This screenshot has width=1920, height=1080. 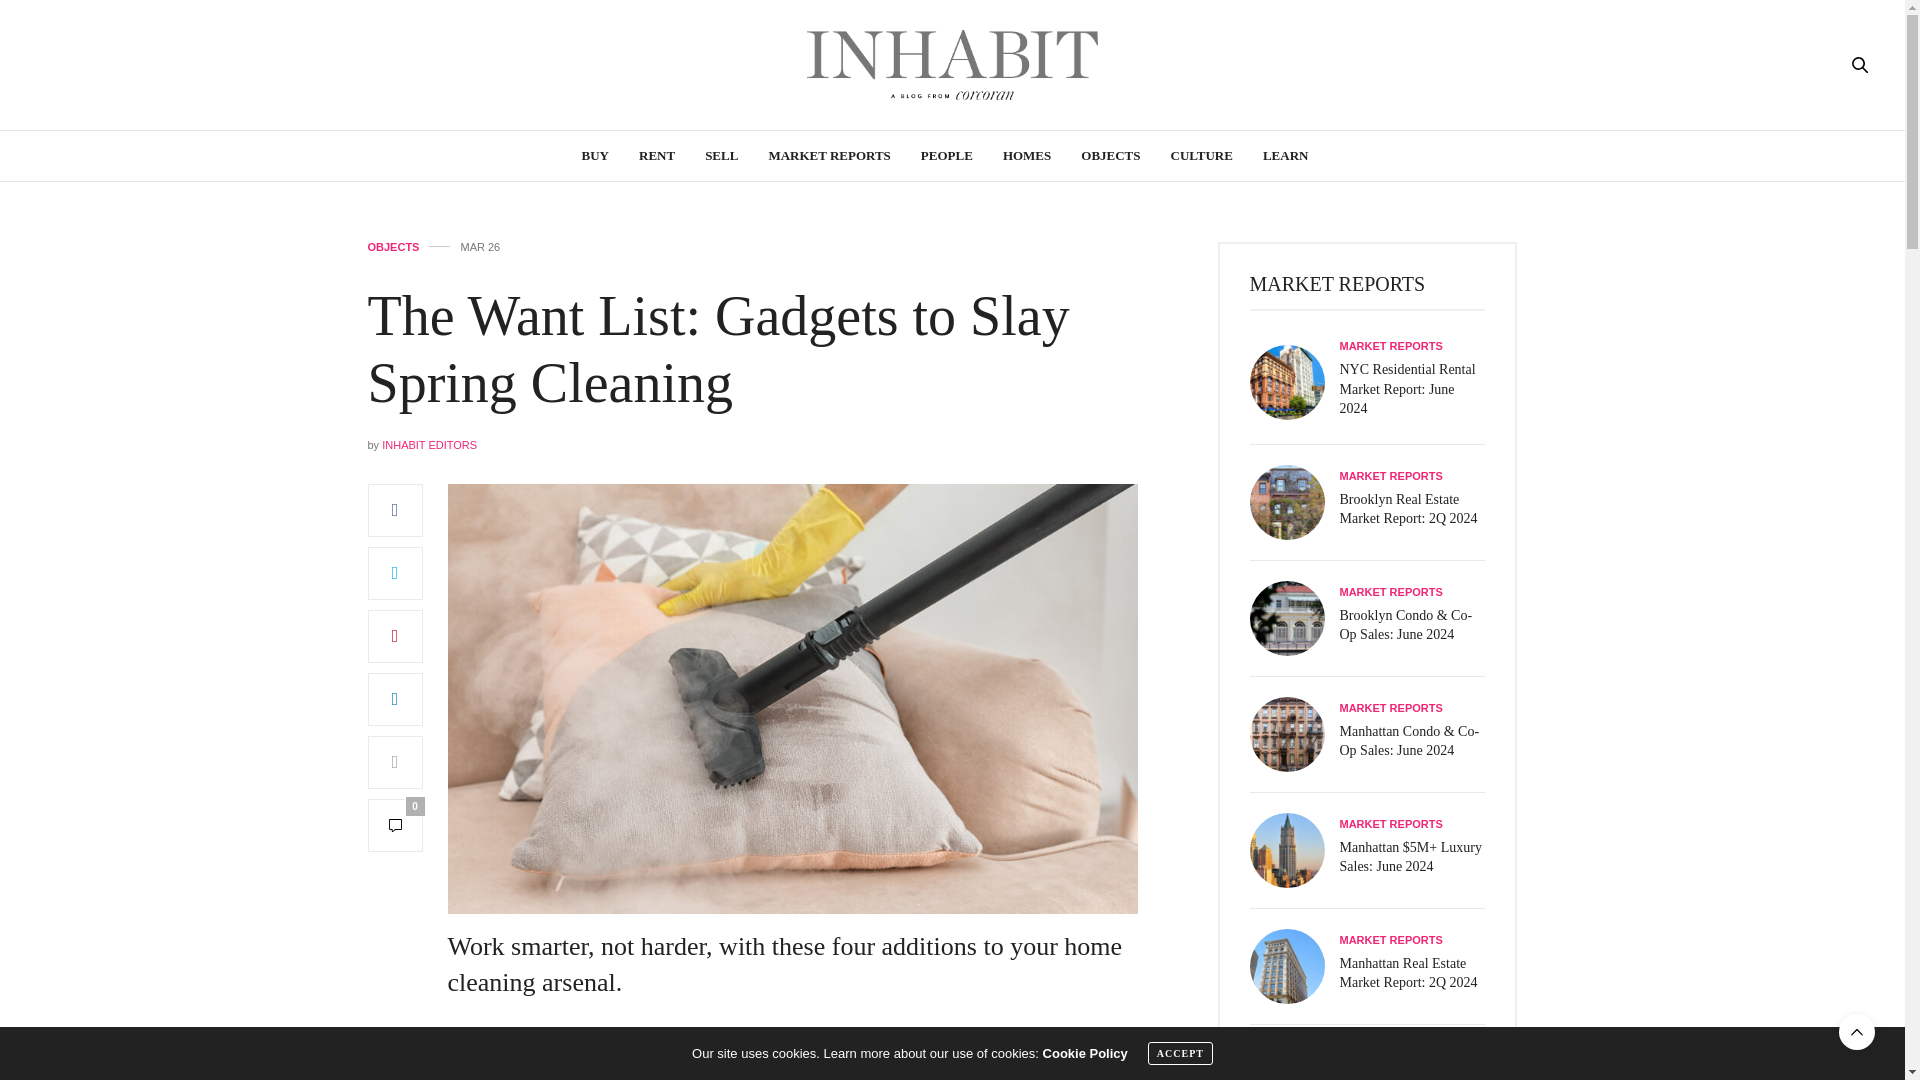 I want to click on NYC Residential Rental Market Report: June 2024, so click(x=1294, y=382).